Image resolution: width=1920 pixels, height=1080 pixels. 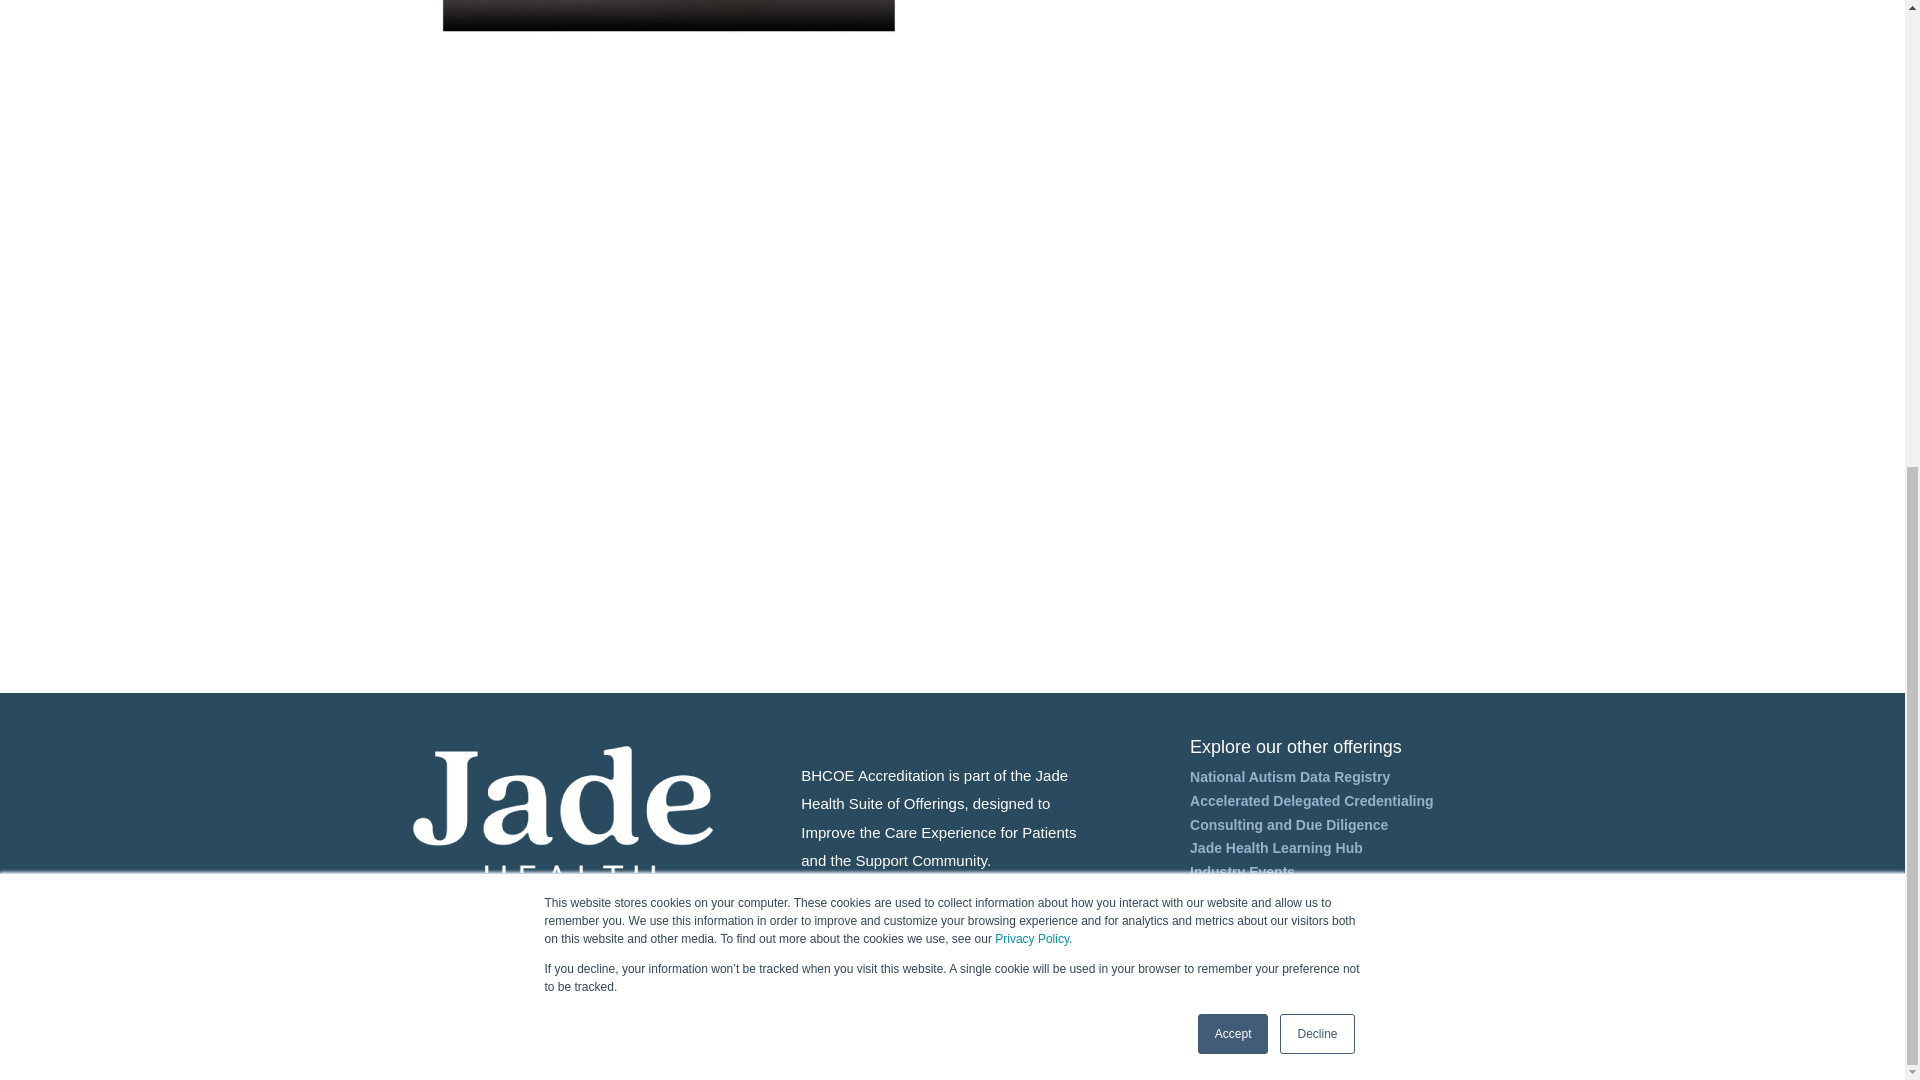 What do you see at coordinates (1414, 989) in the screenshot?
I see `Follow on Instagram` at bounding box center [1414, 989].